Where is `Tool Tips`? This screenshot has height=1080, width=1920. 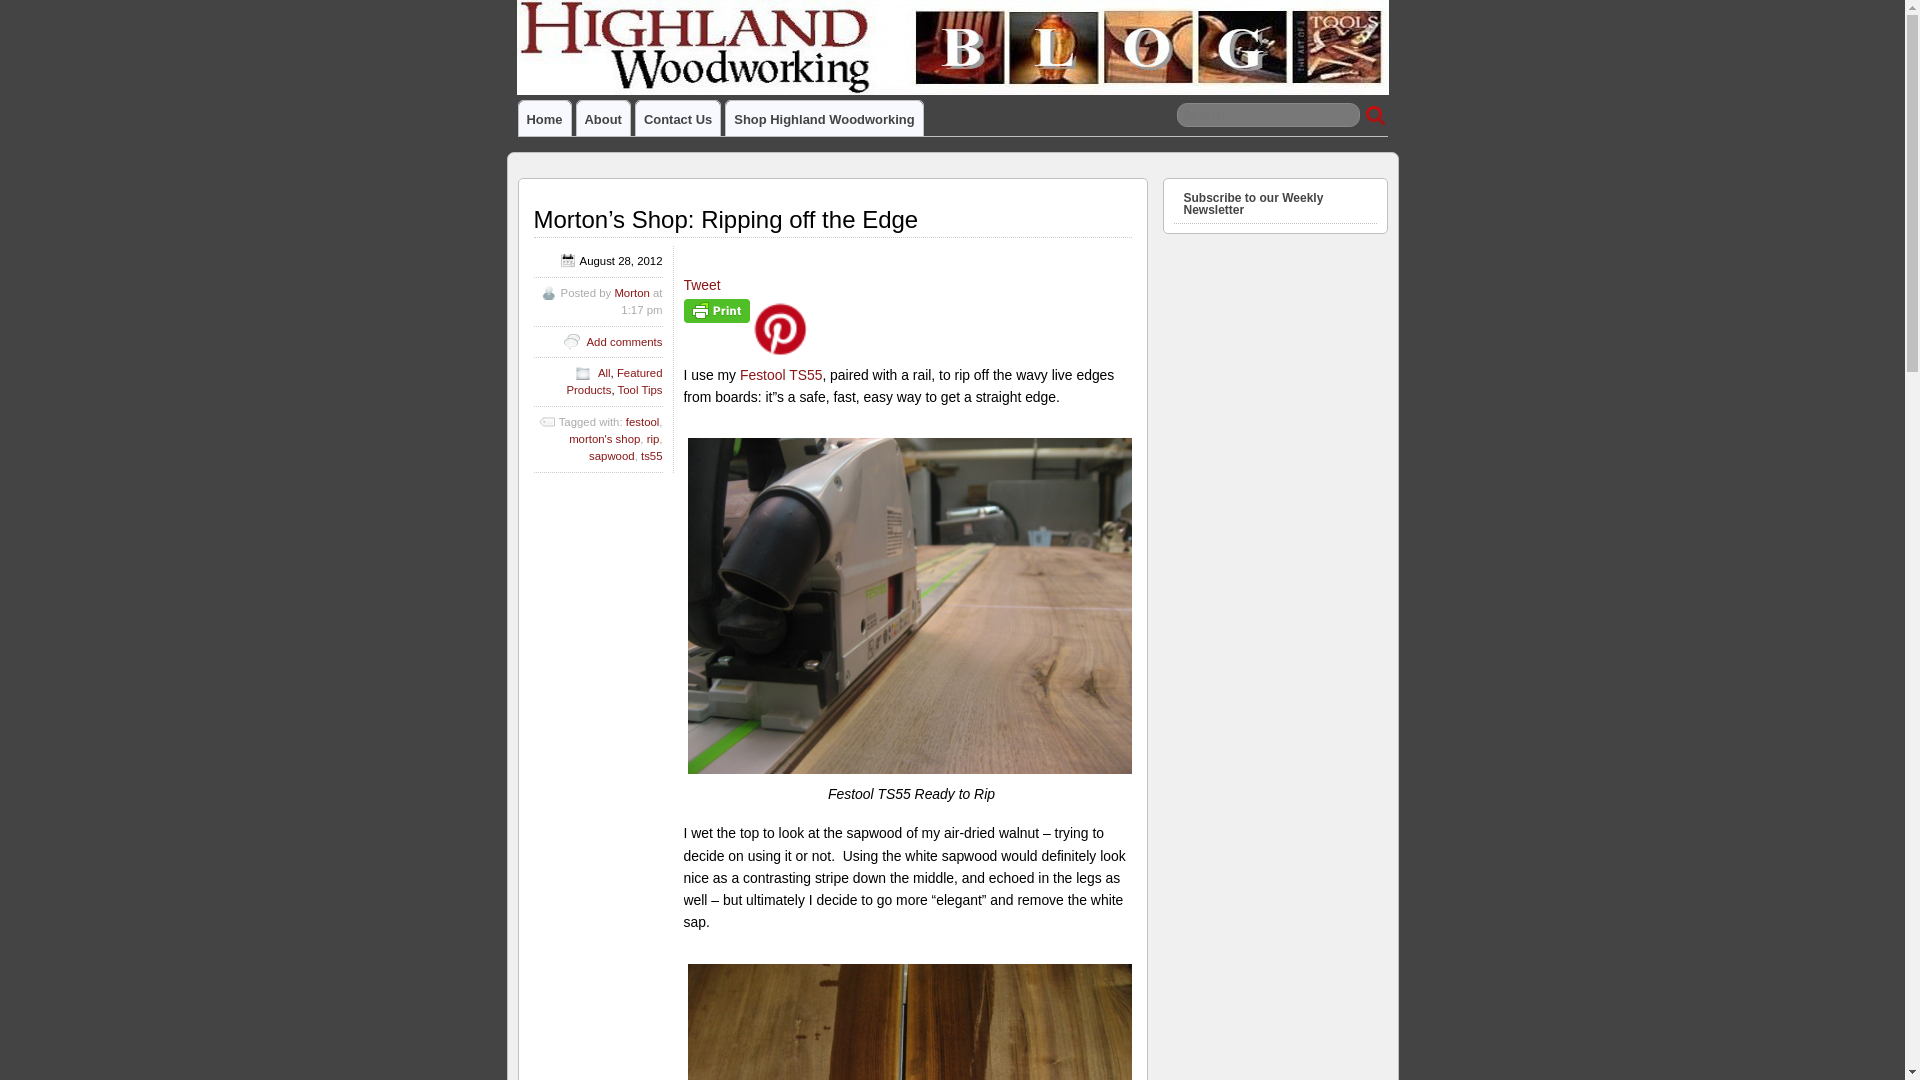
Tool Tips is located at coordinates (640, 390).